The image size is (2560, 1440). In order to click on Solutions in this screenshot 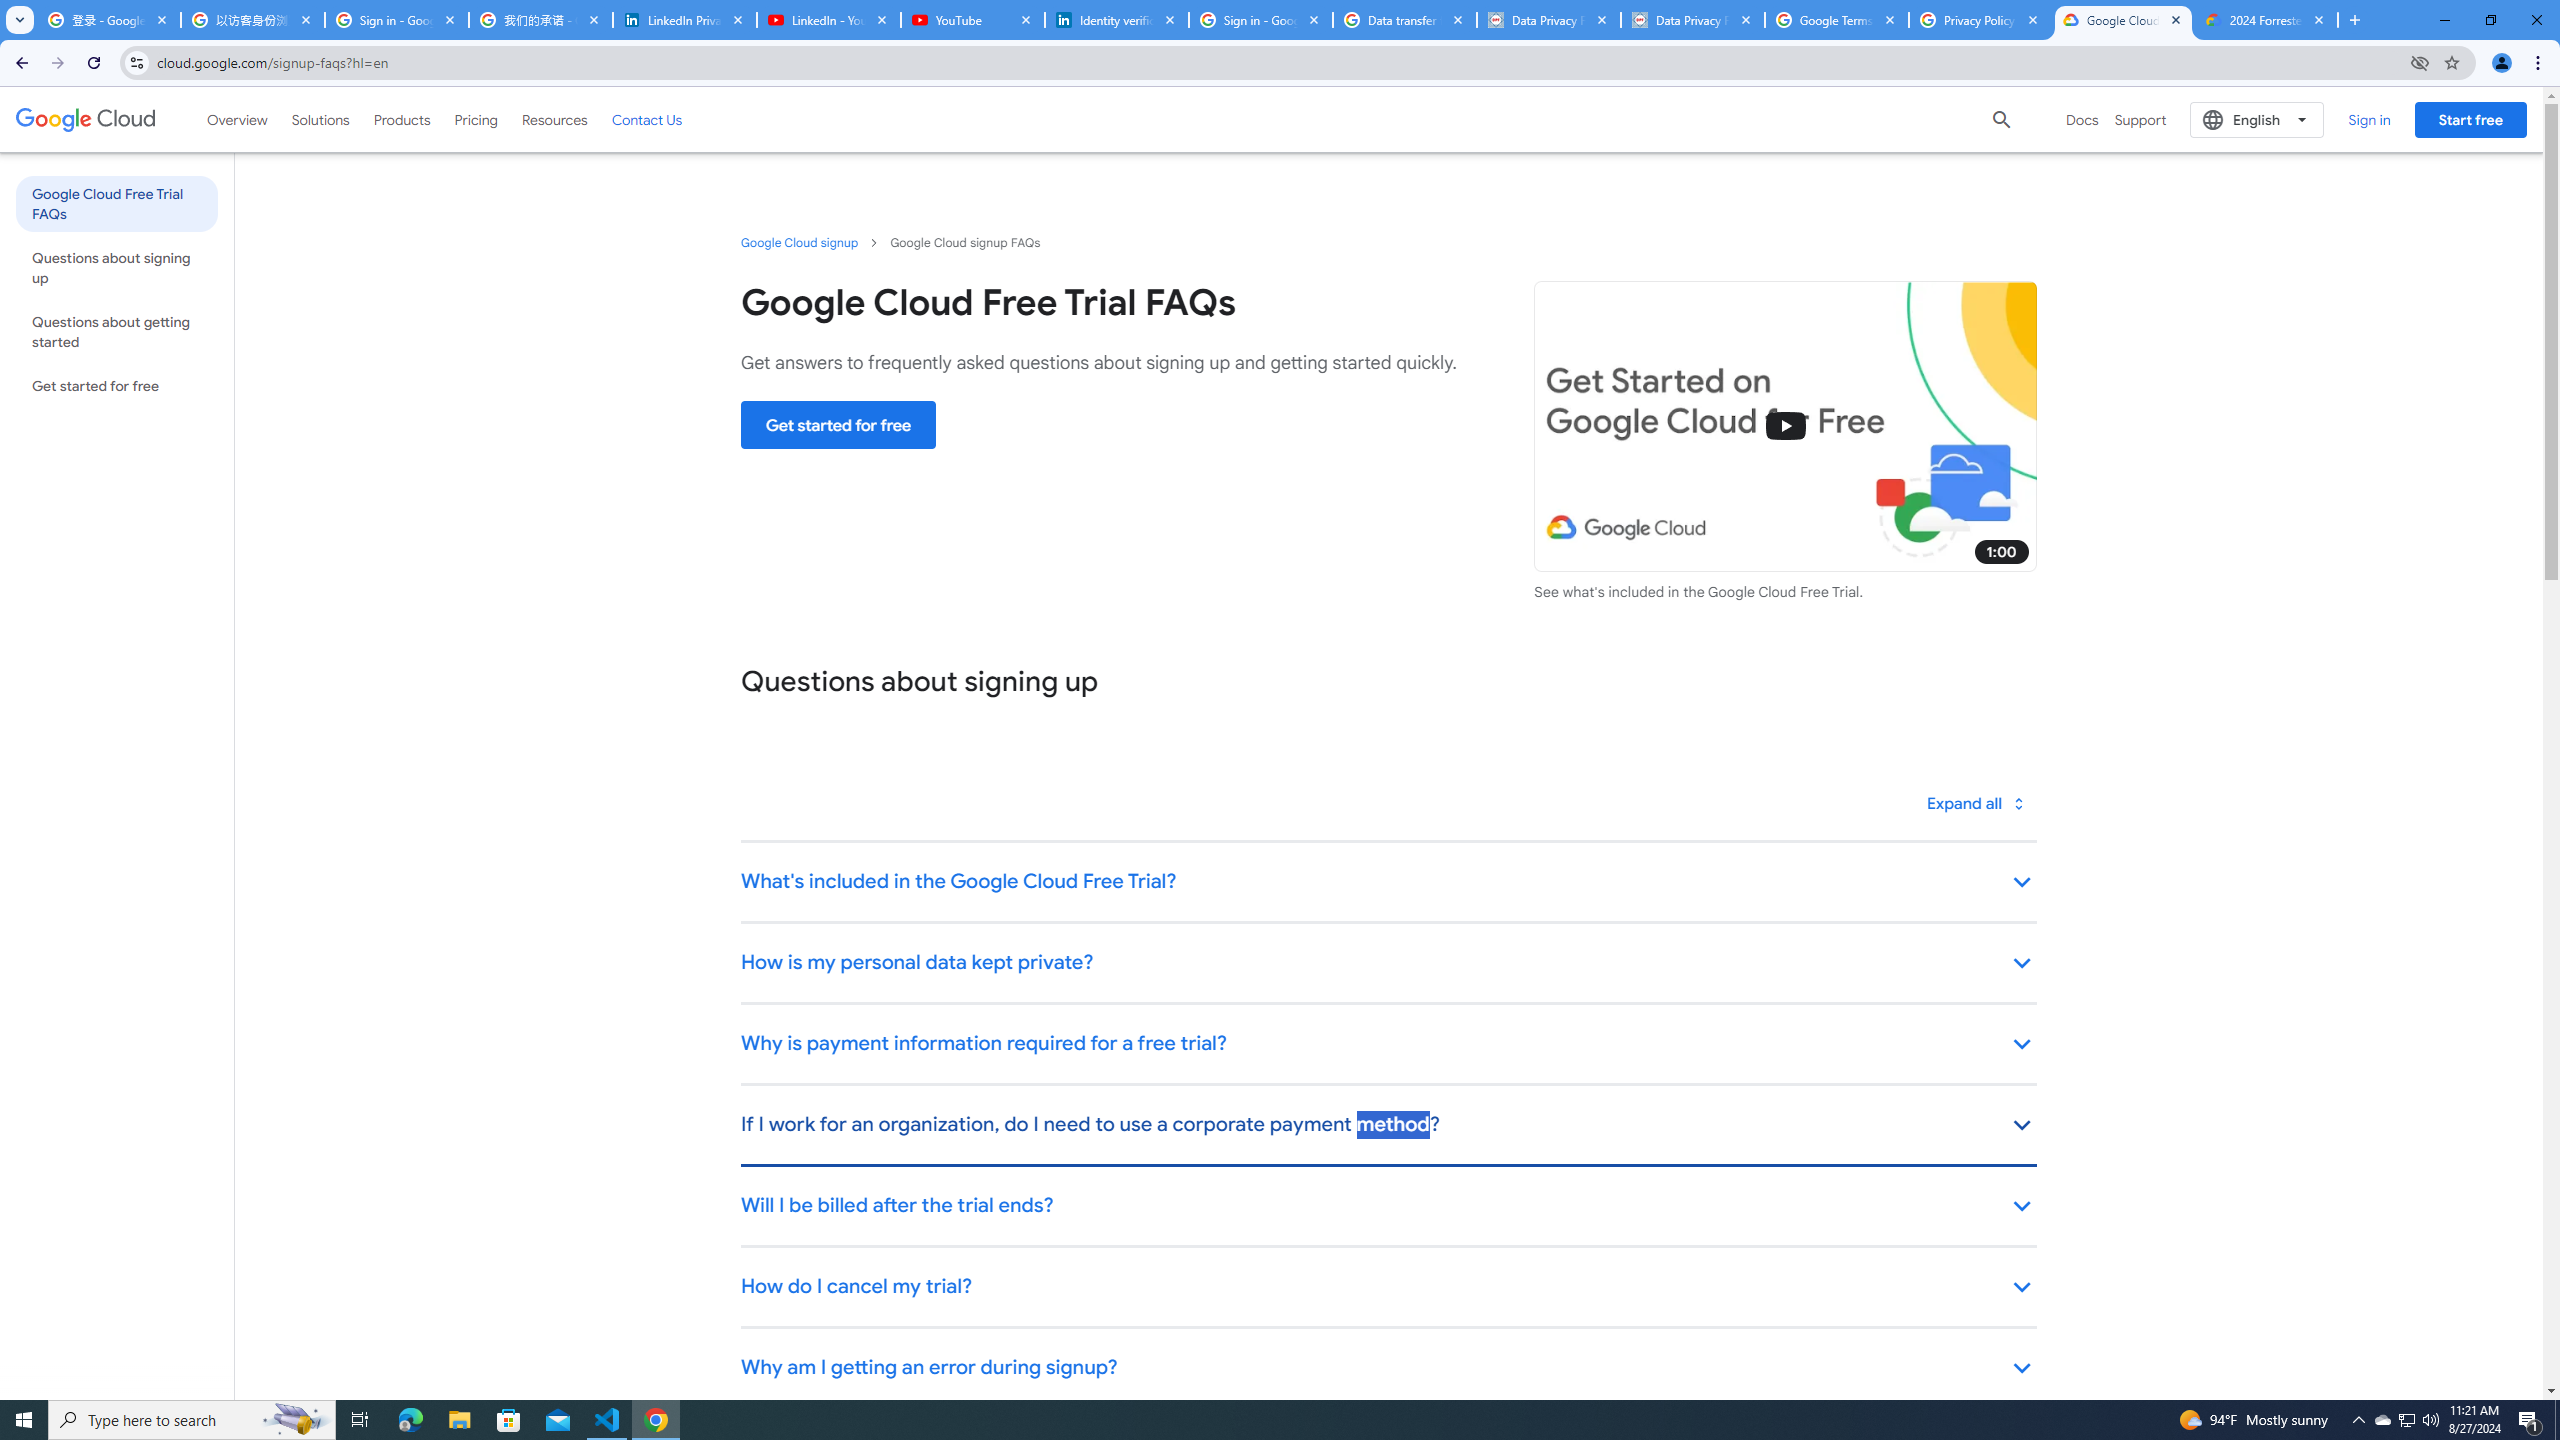, I will do `click(320, 119)`.